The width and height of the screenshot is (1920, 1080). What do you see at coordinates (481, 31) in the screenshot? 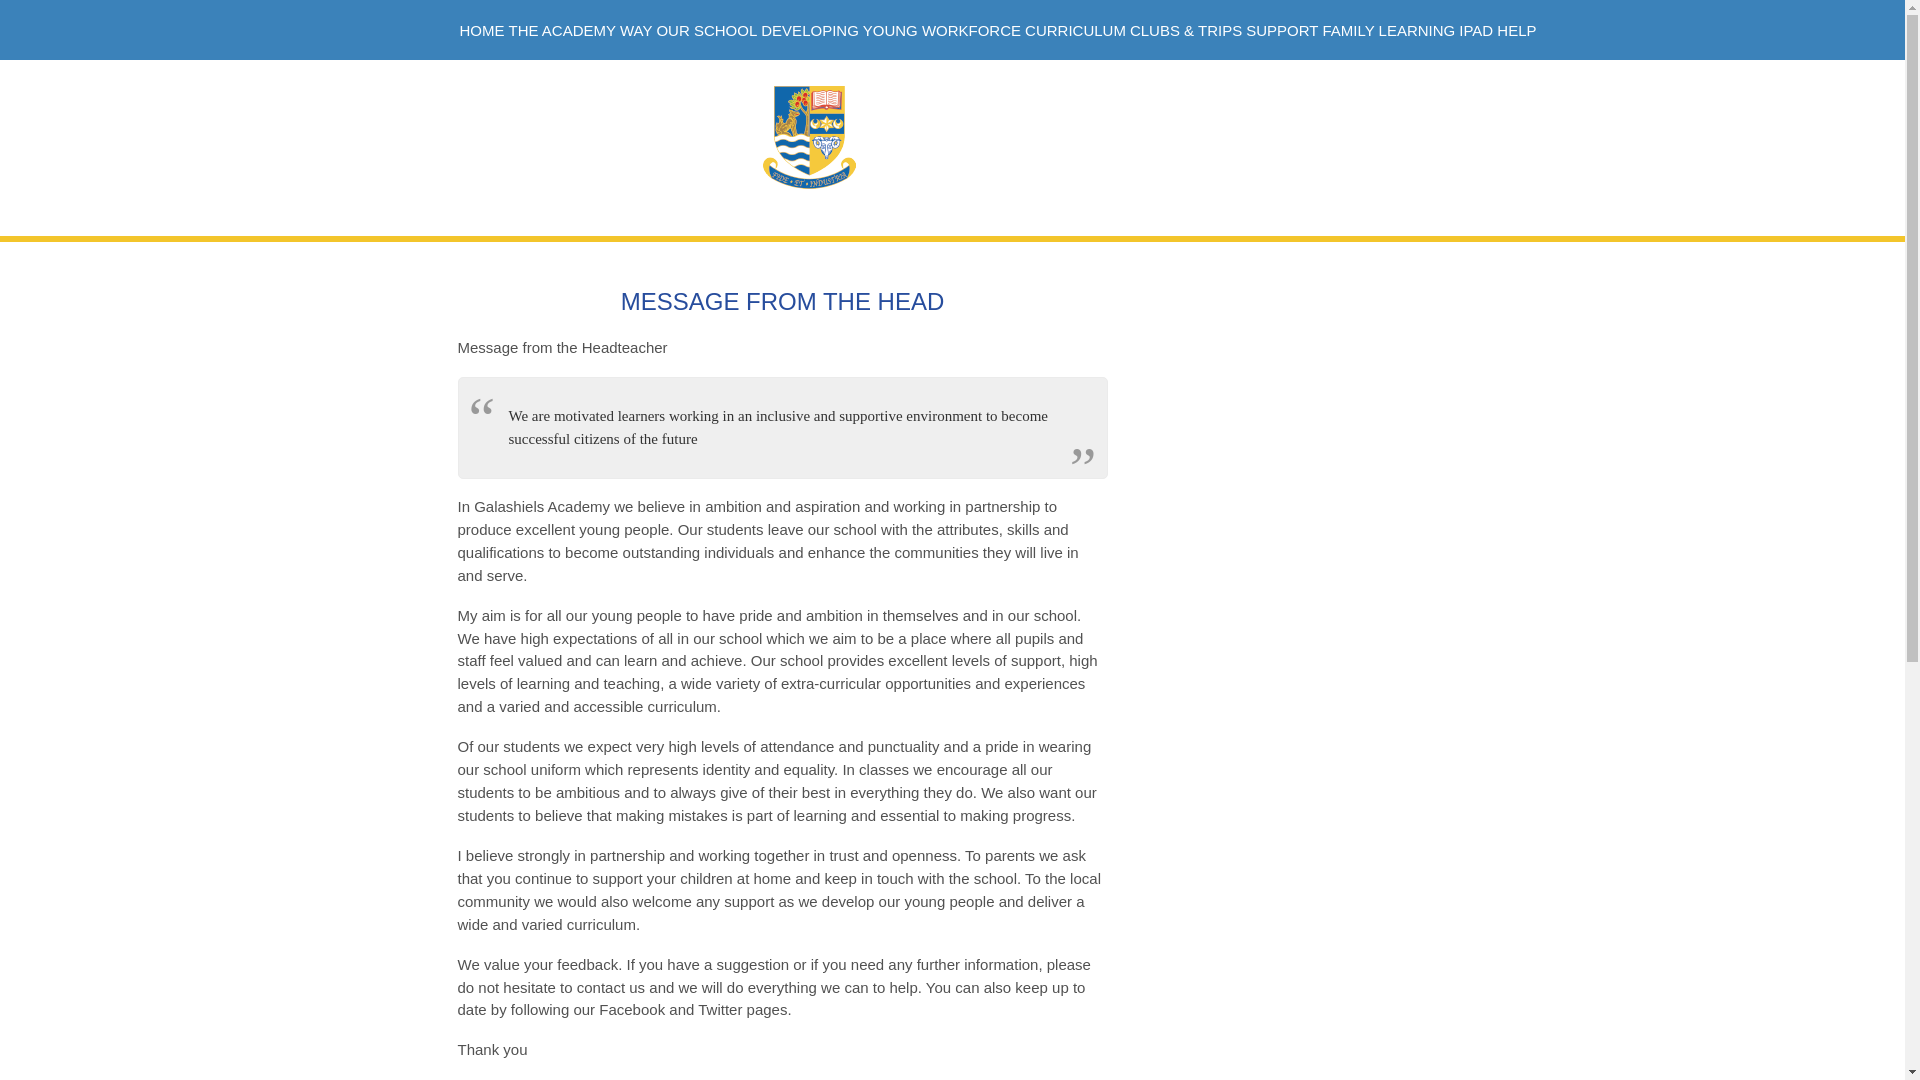
I see `HOME` at bounding box center [481, 31].